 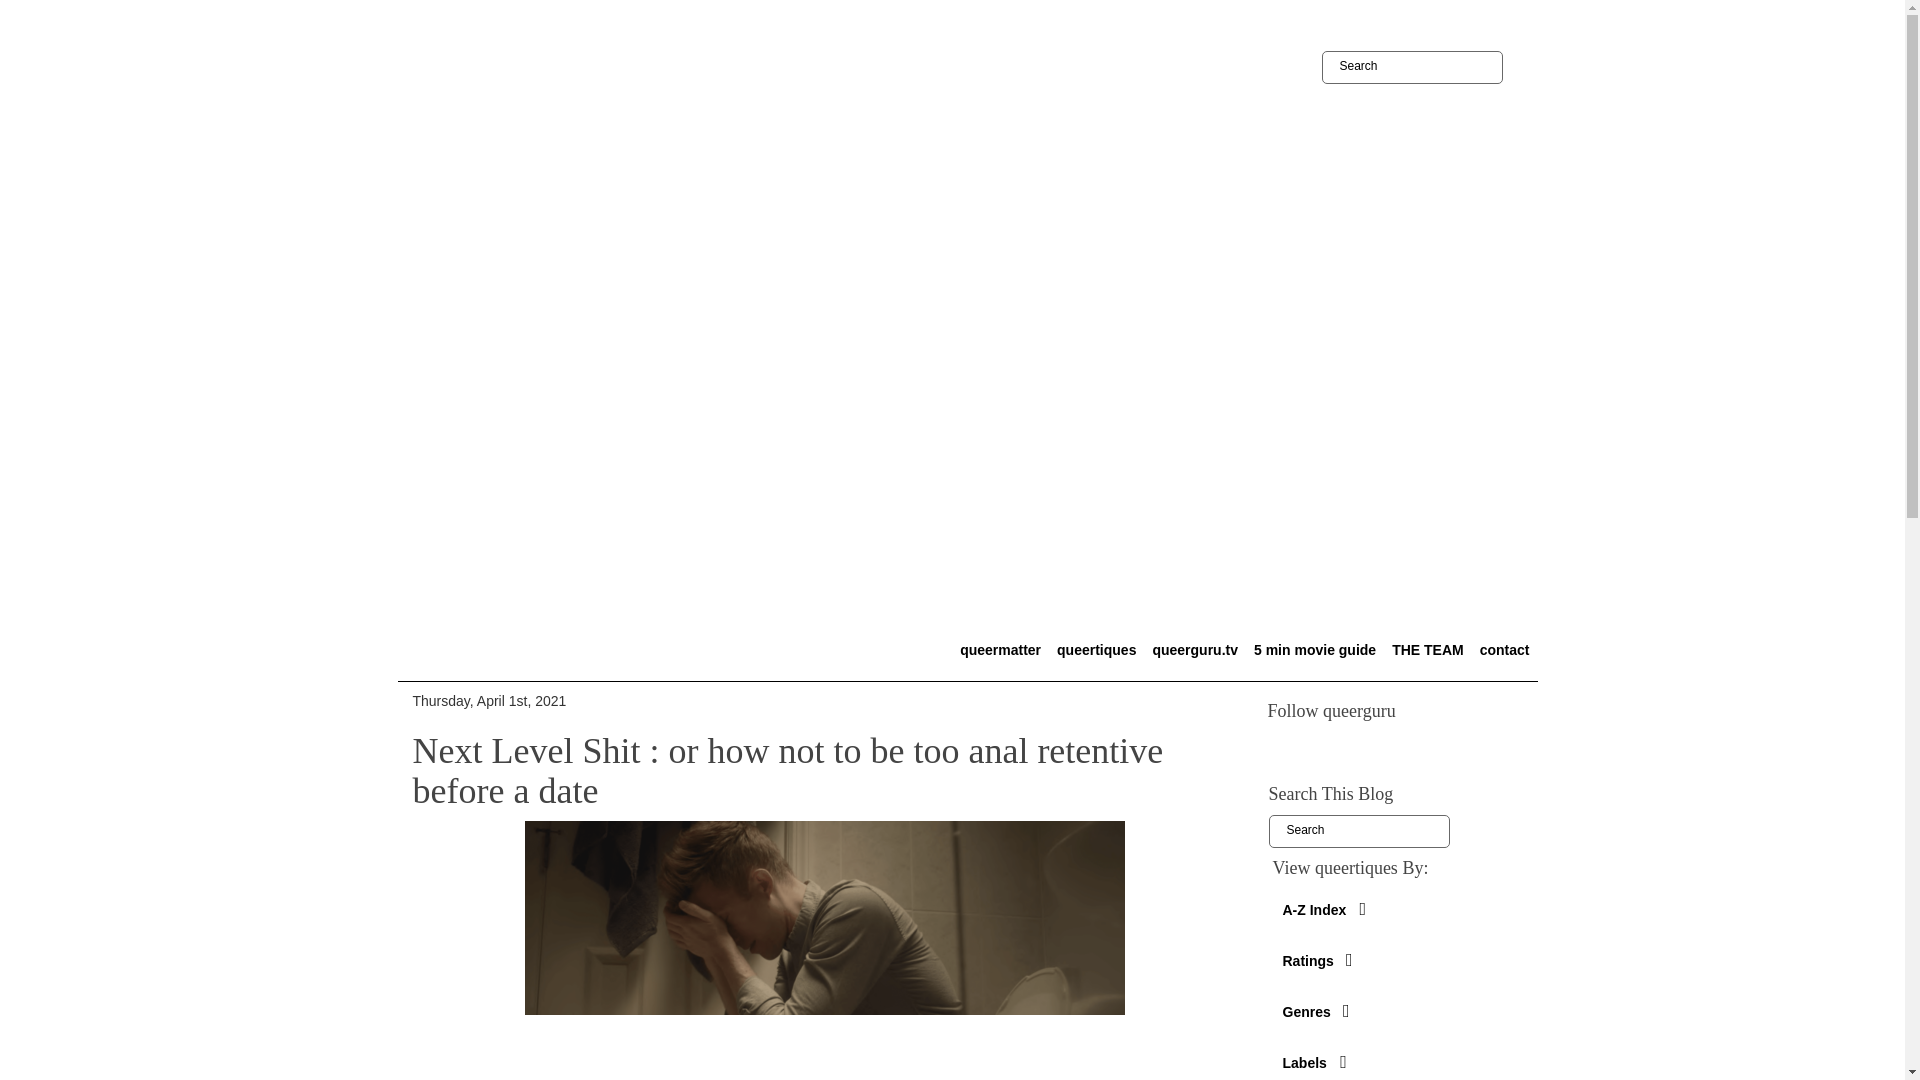 What do you see at coordinates (1195, 649) in the screenshot?
I see `queerguru.tv` at bounding box center [1195, 649].